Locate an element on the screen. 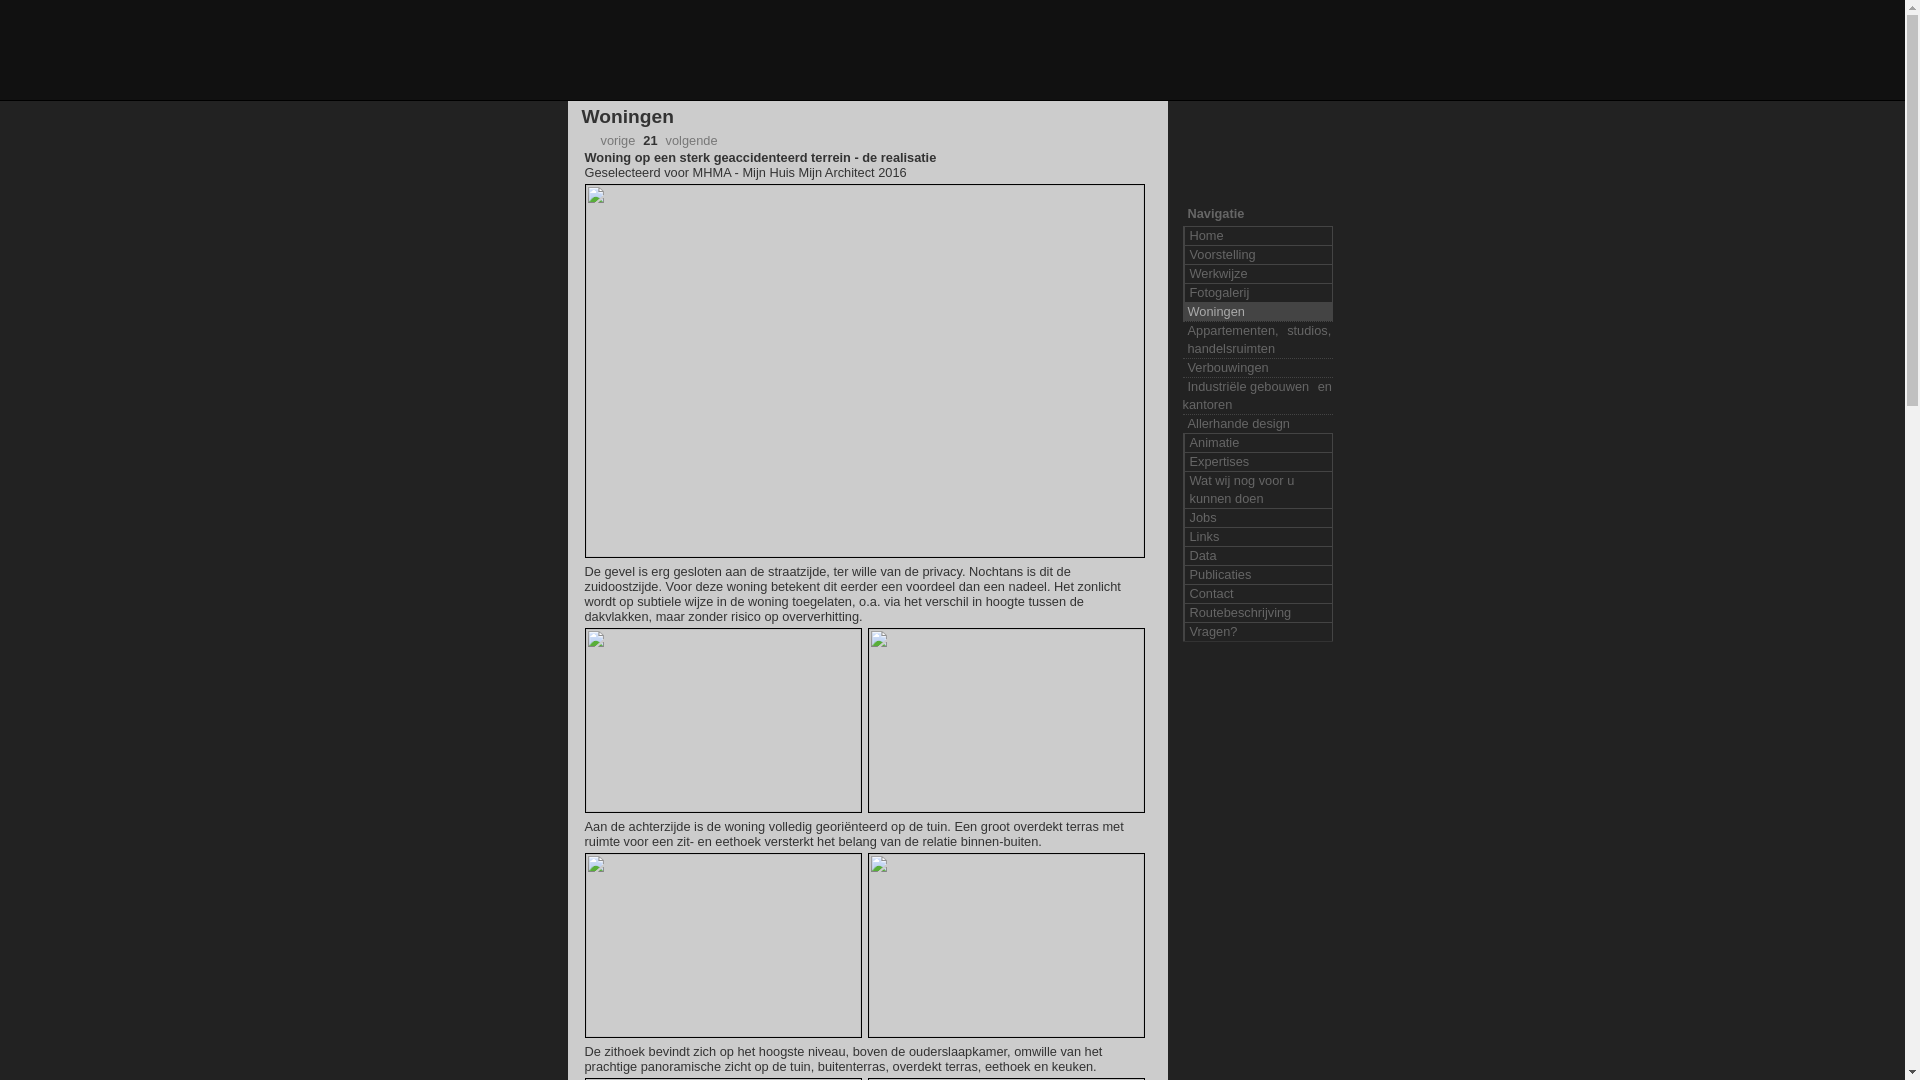  Home is located at coordinates (1257, 236).